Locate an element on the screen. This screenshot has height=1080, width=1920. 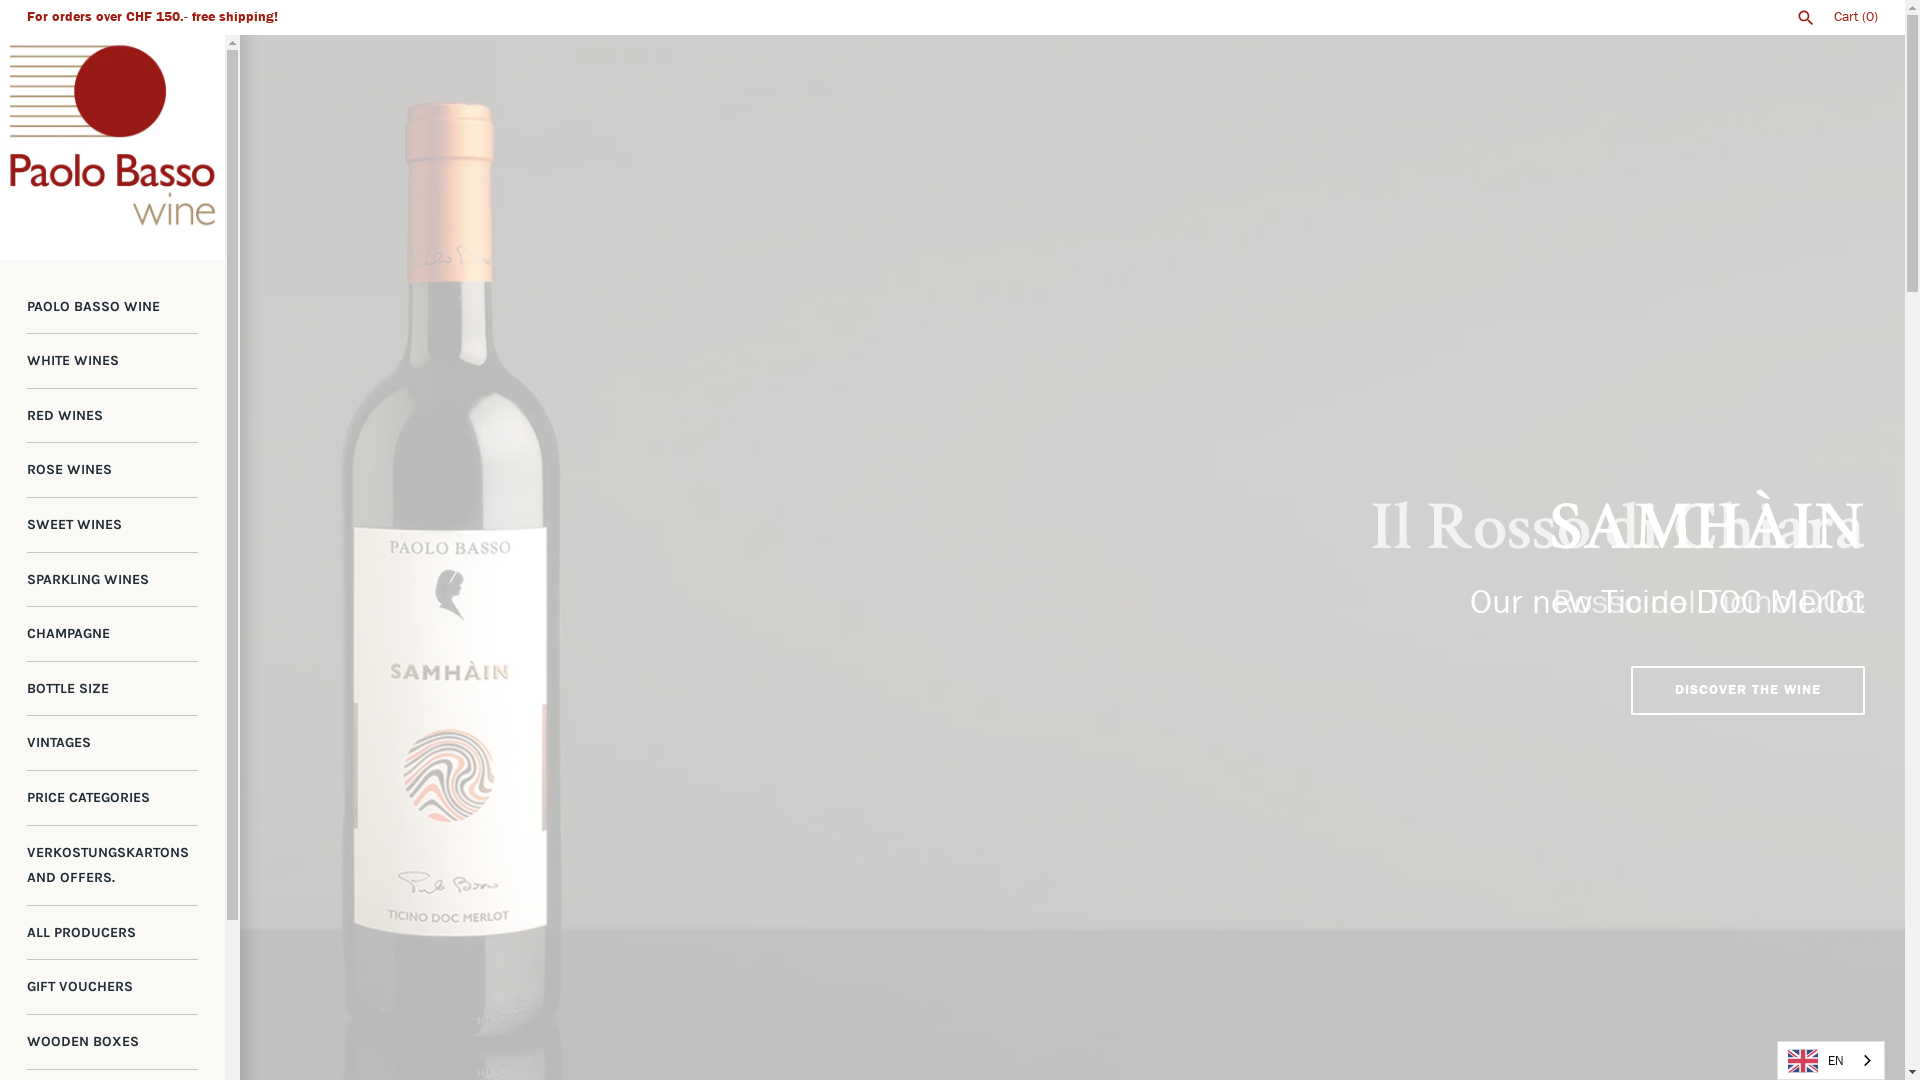
ALL PRODUCERS is located at coordinates (112, 934).